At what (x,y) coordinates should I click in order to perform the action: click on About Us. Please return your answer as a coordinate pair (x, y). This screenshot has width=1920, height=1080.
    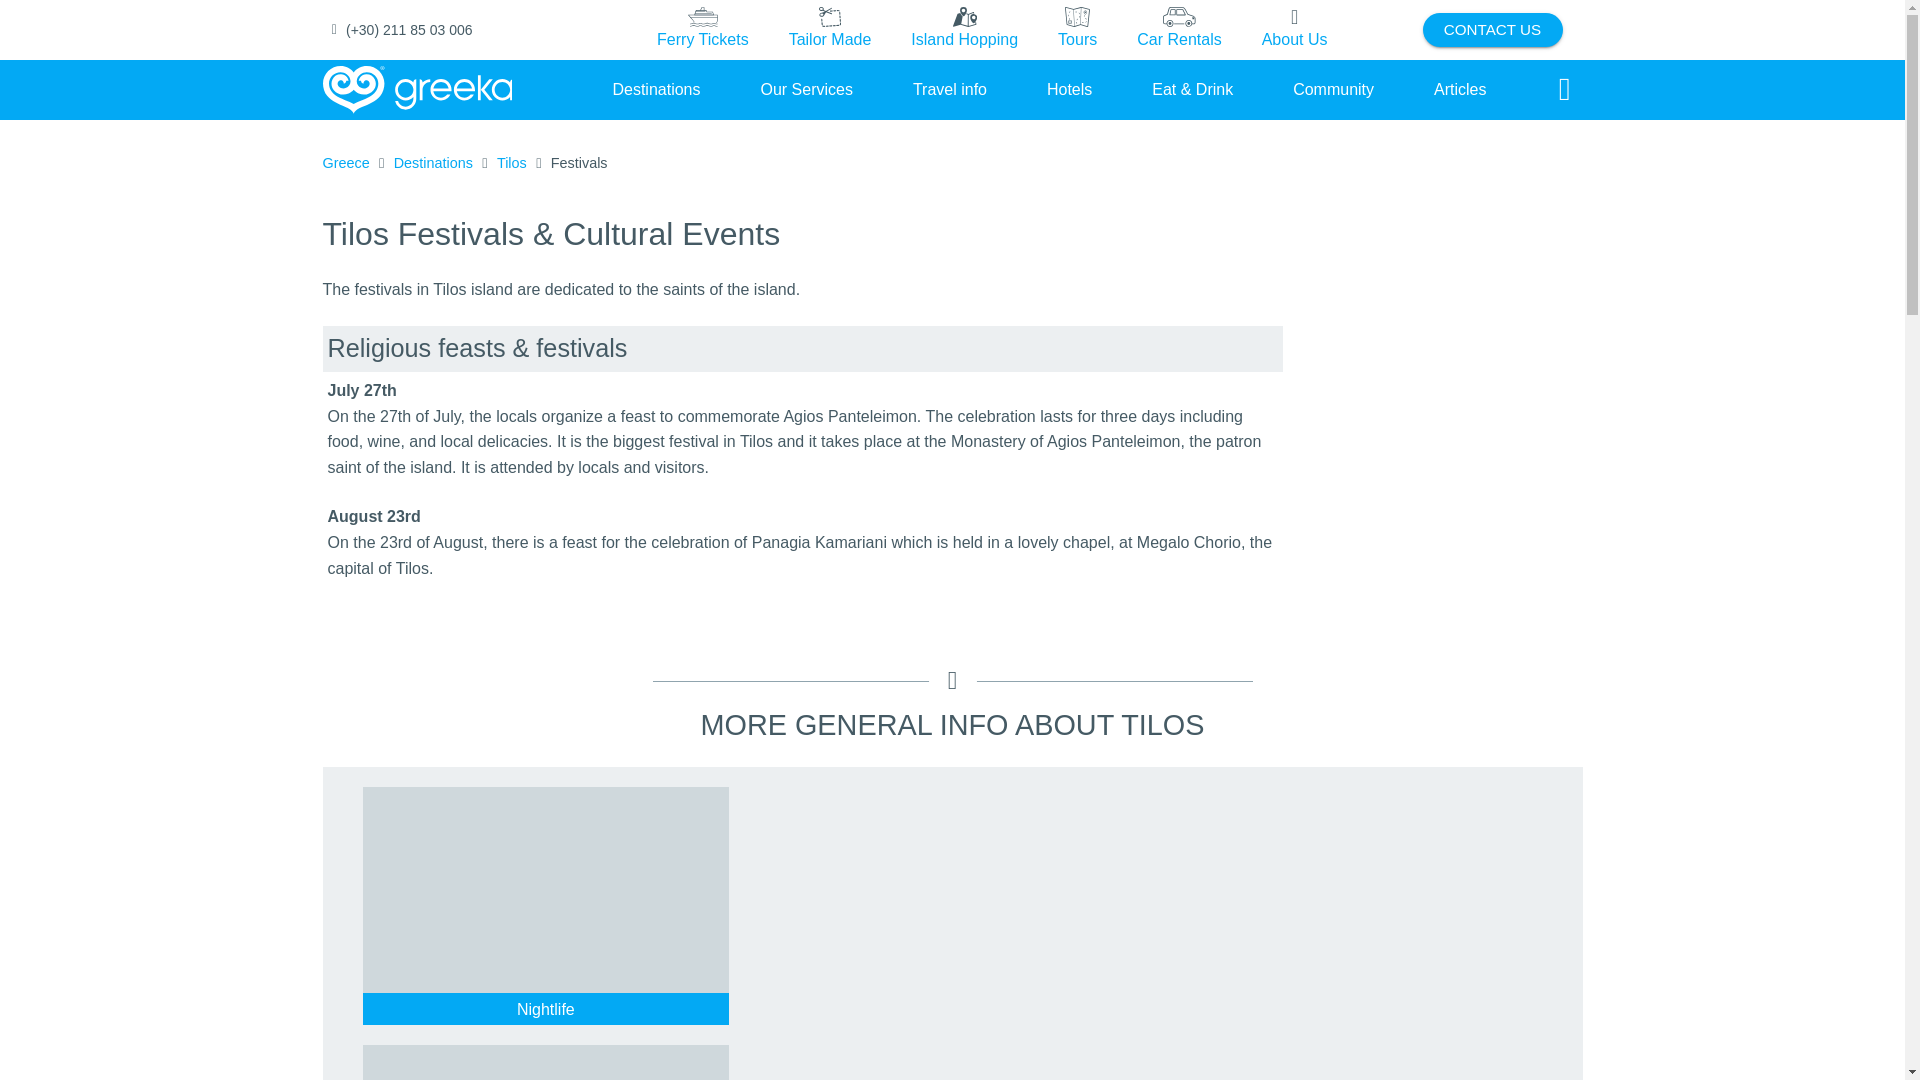
    Looking at the image, I should click on (1294, 29).